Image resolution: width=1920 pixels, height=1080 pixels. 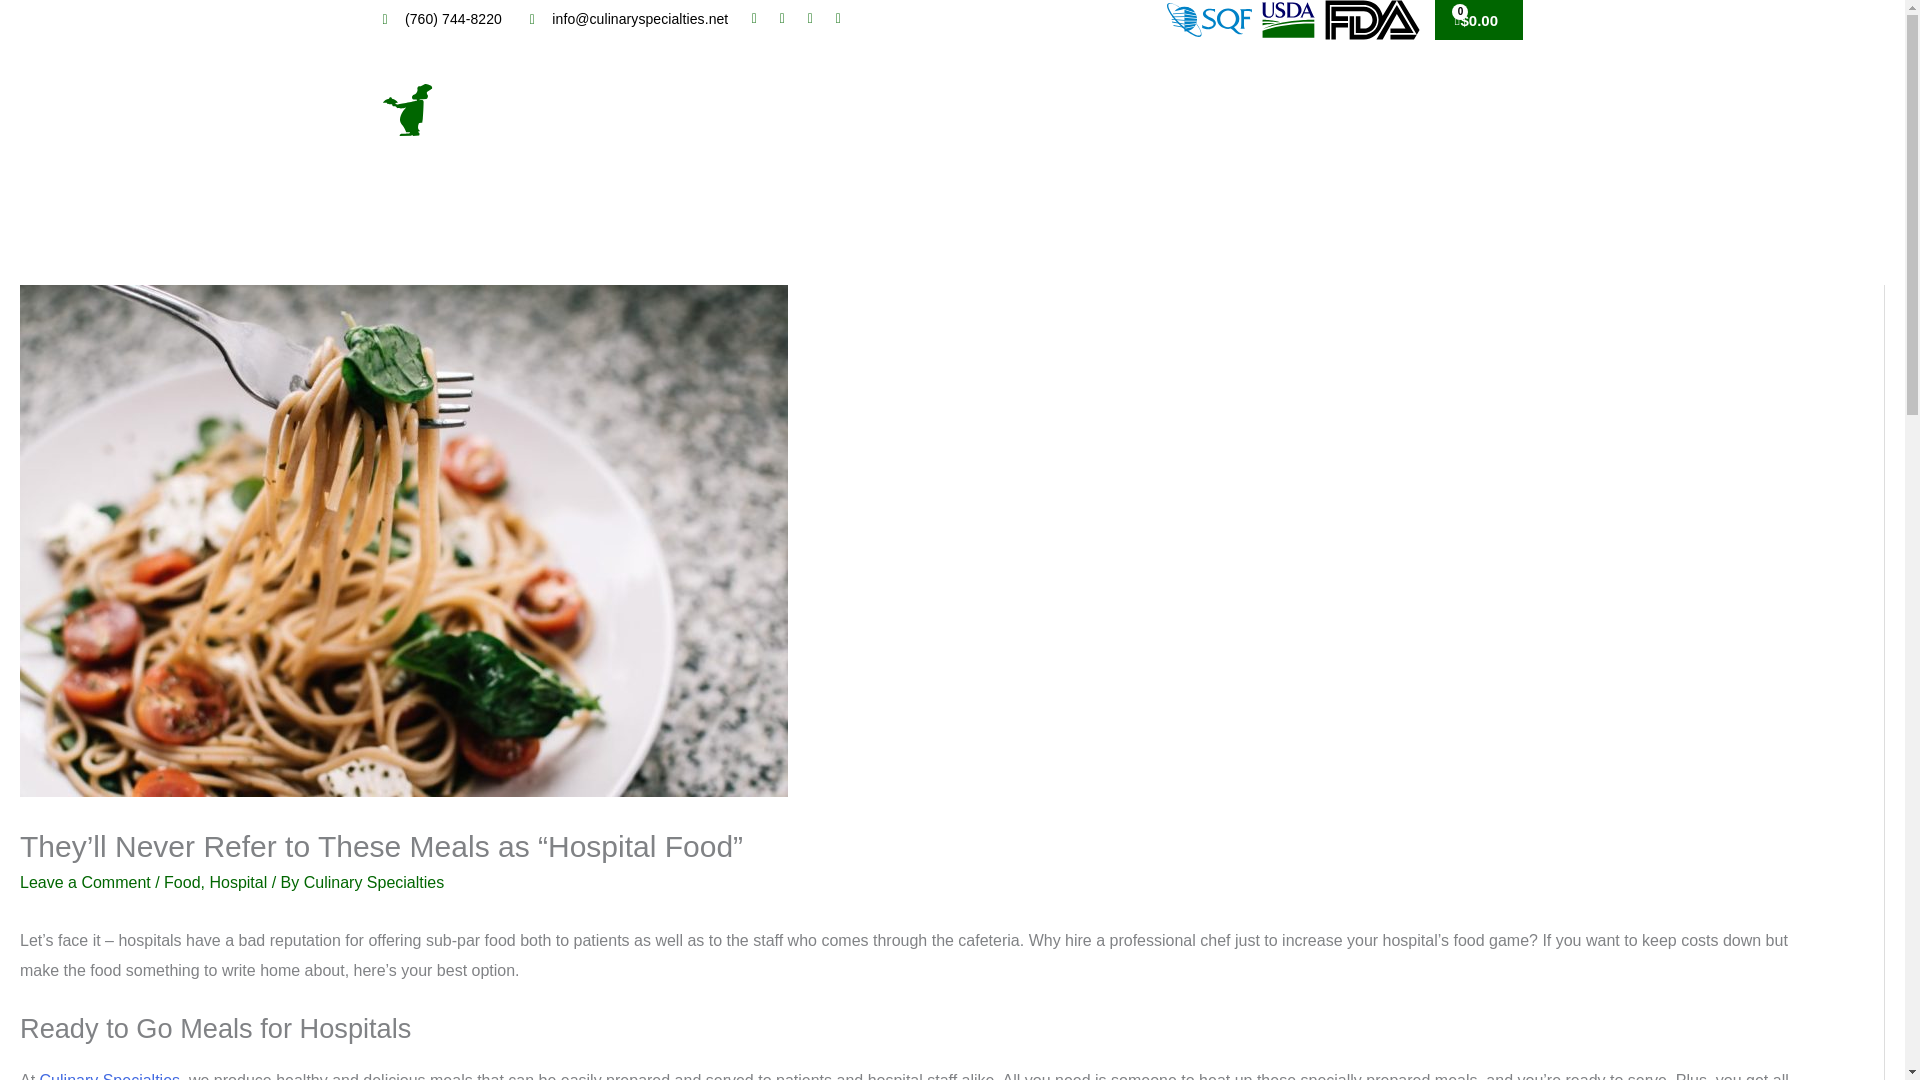 What do you see at coordinates (374, 882) in the screenshot?
I see `View all posts by Culinary Specialties` at bounding box center [374, 882].